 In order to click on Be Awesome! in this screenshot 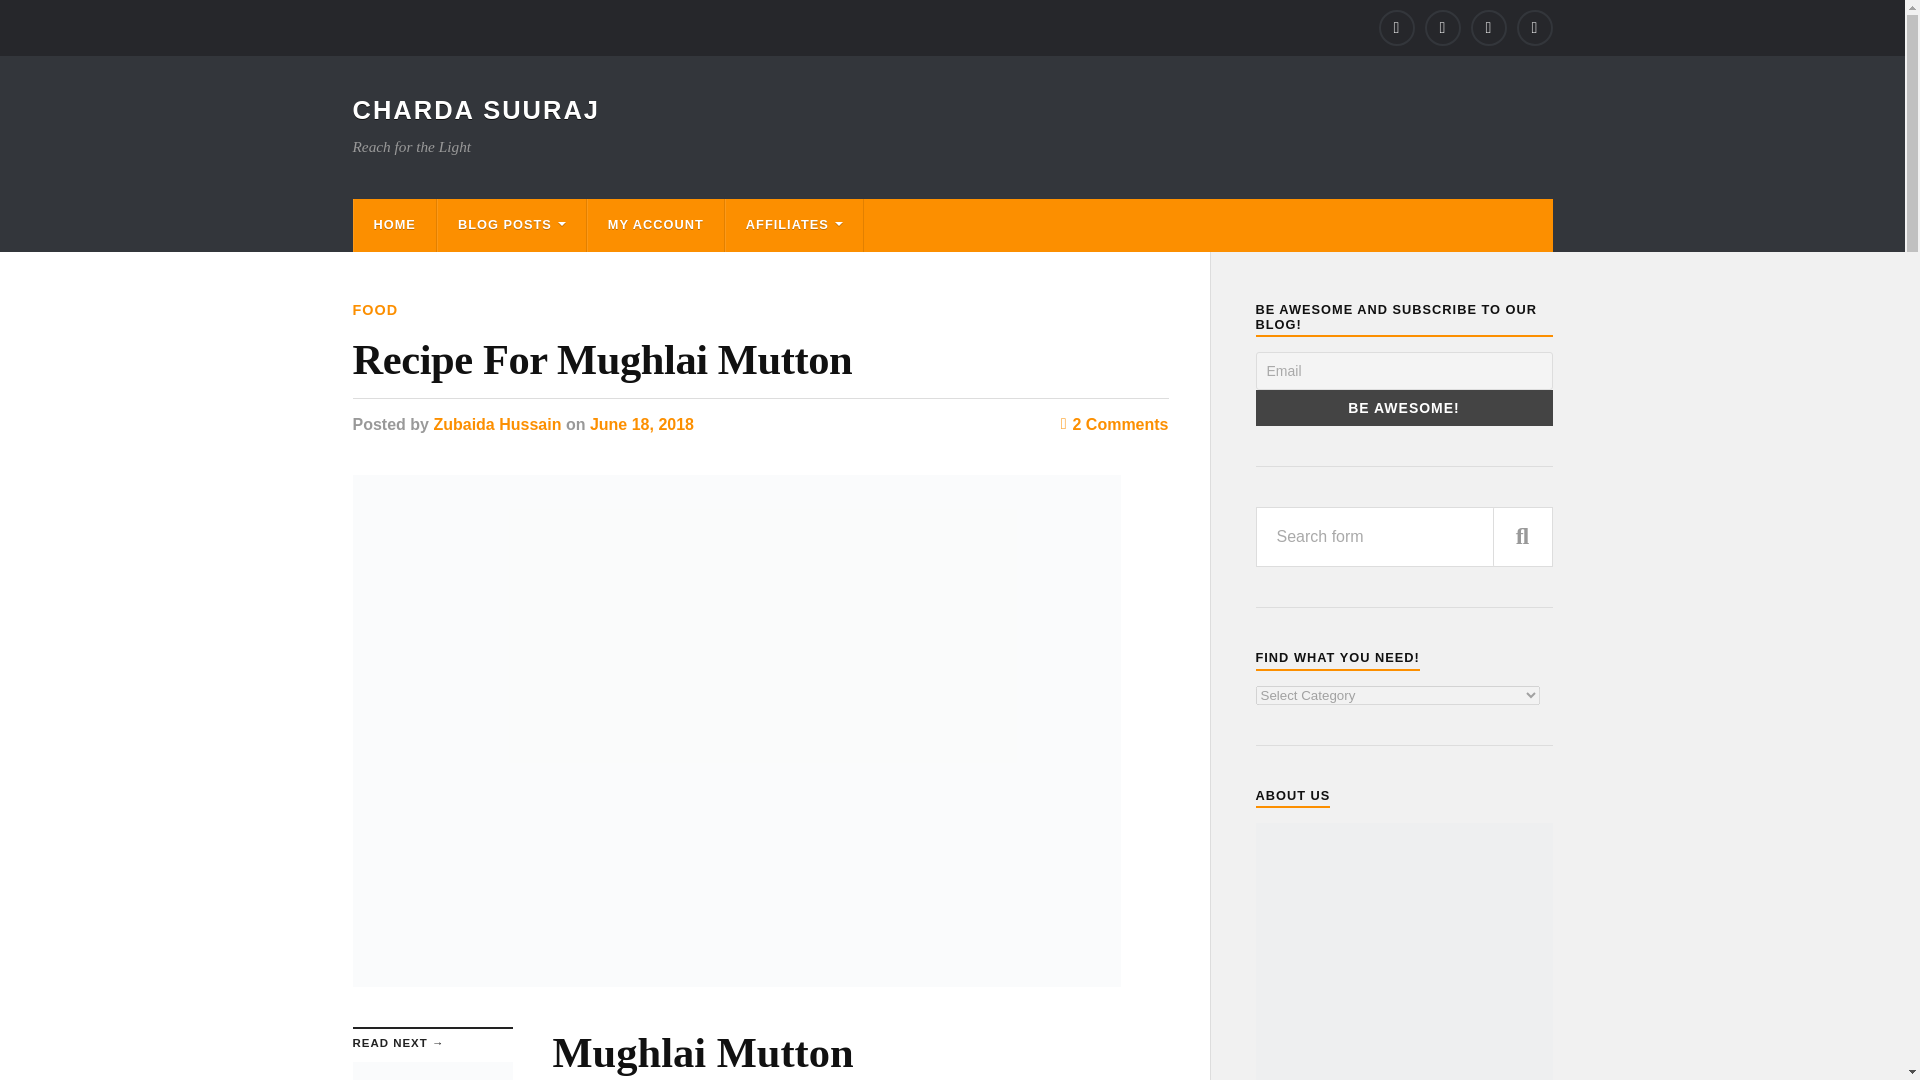, I will do `click(1404, 407)`.